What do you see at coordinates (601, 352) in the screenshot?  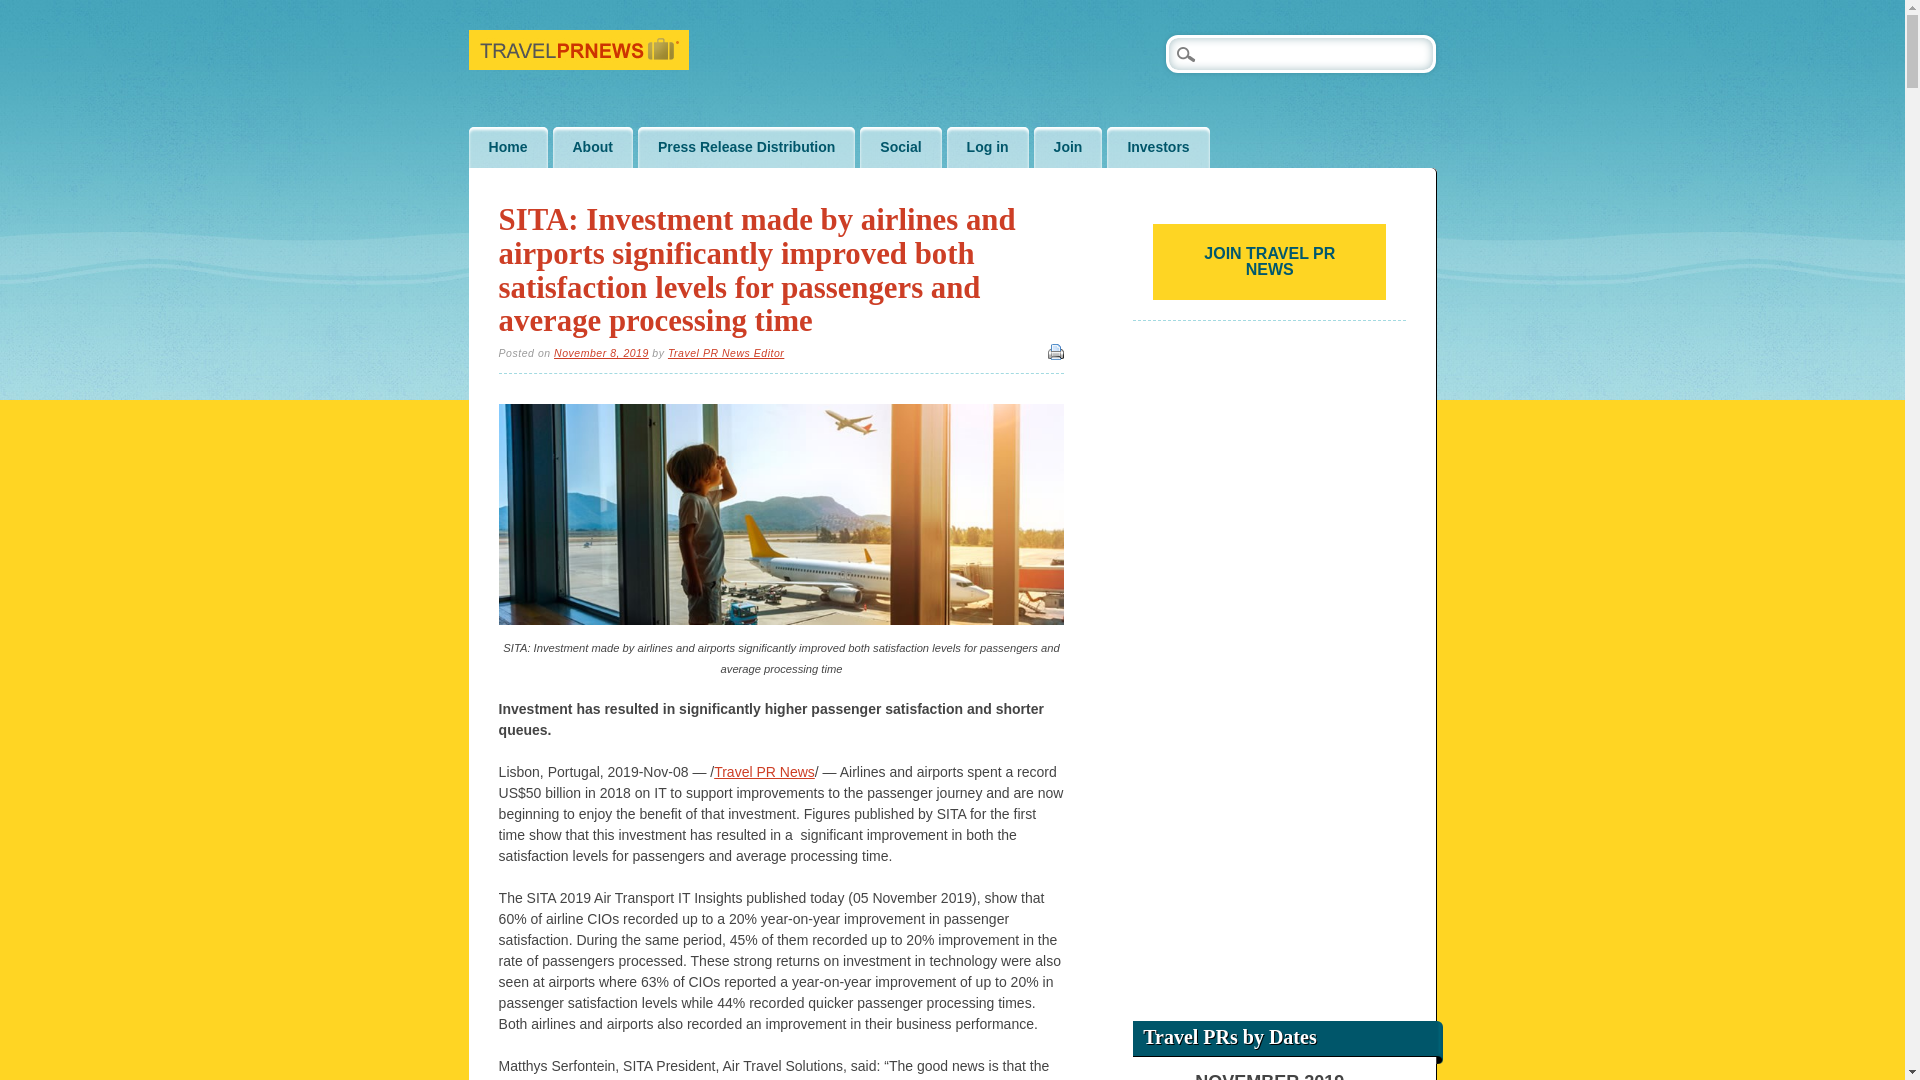 I see `November 8, 2019` at bounding box center [601, 352].